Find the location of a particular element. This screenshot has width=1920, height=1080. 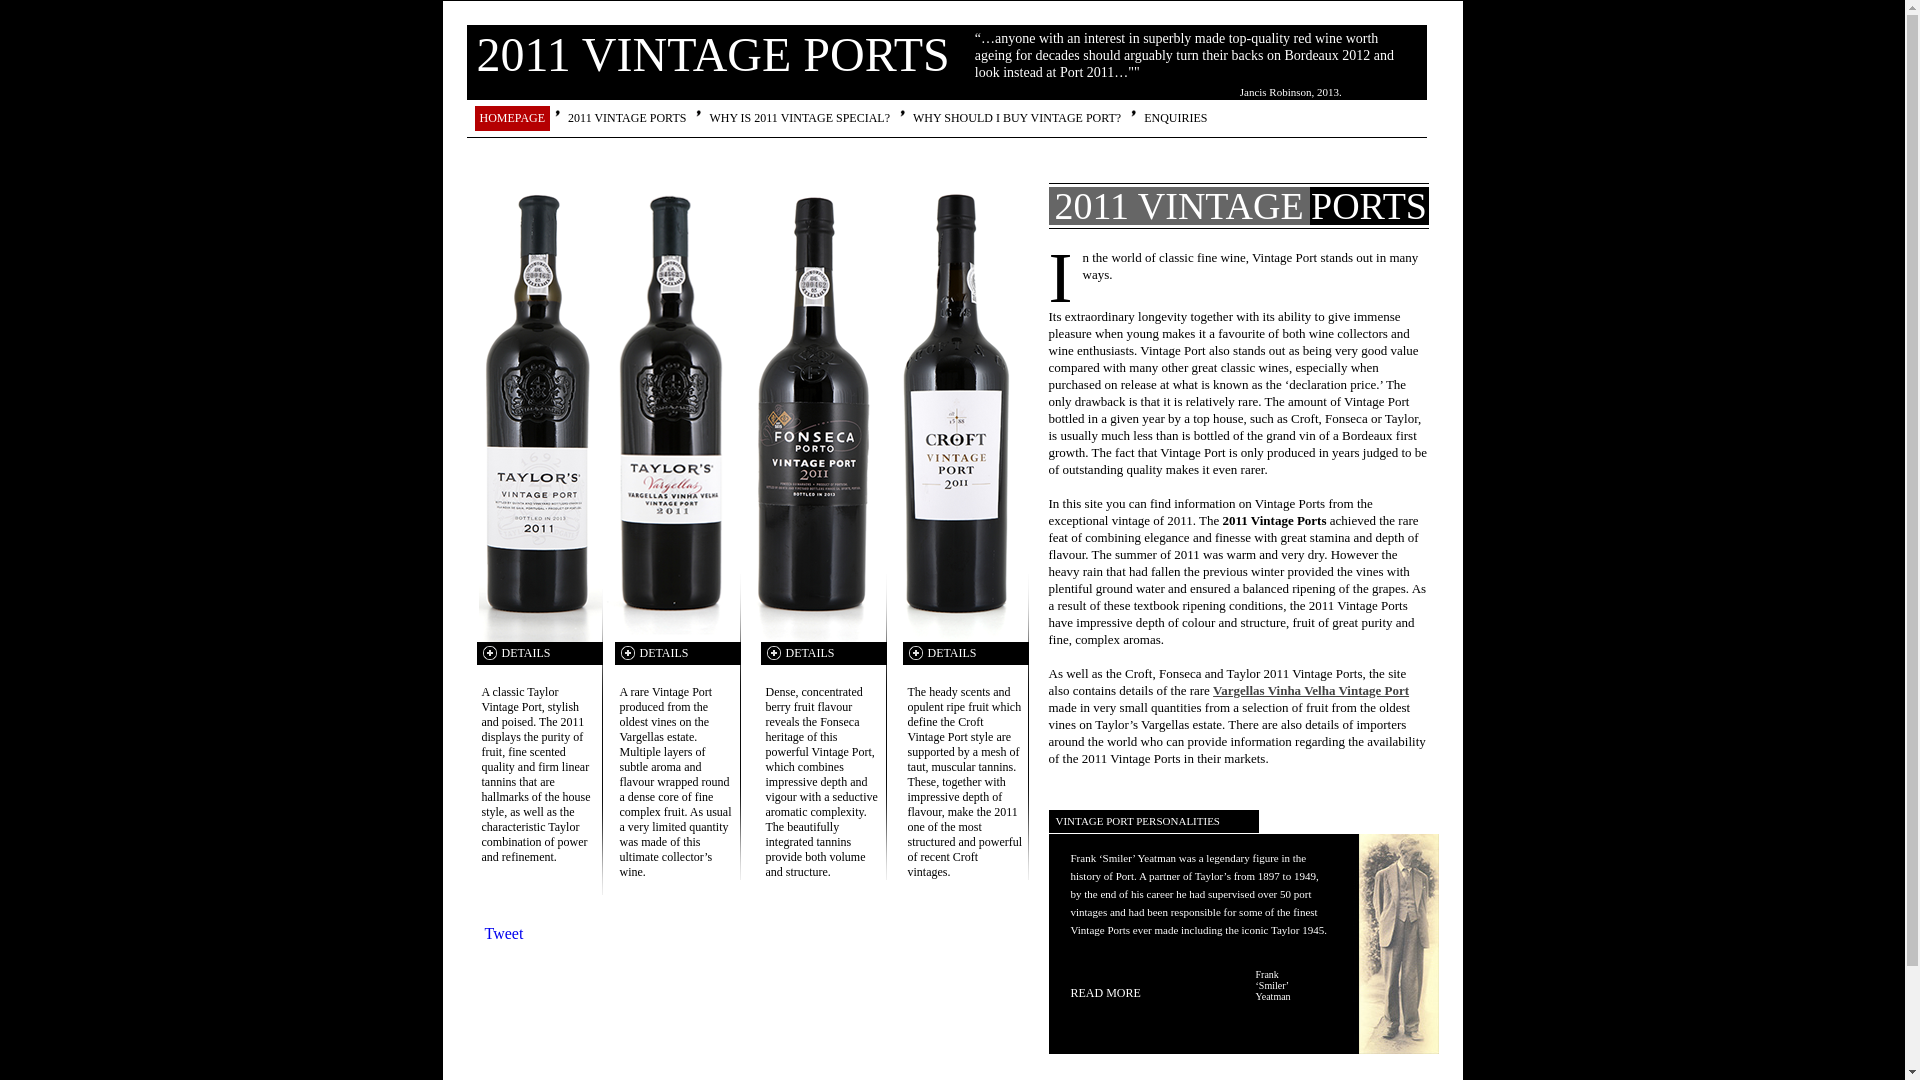

Tweet is located at coordinates (504, 934).